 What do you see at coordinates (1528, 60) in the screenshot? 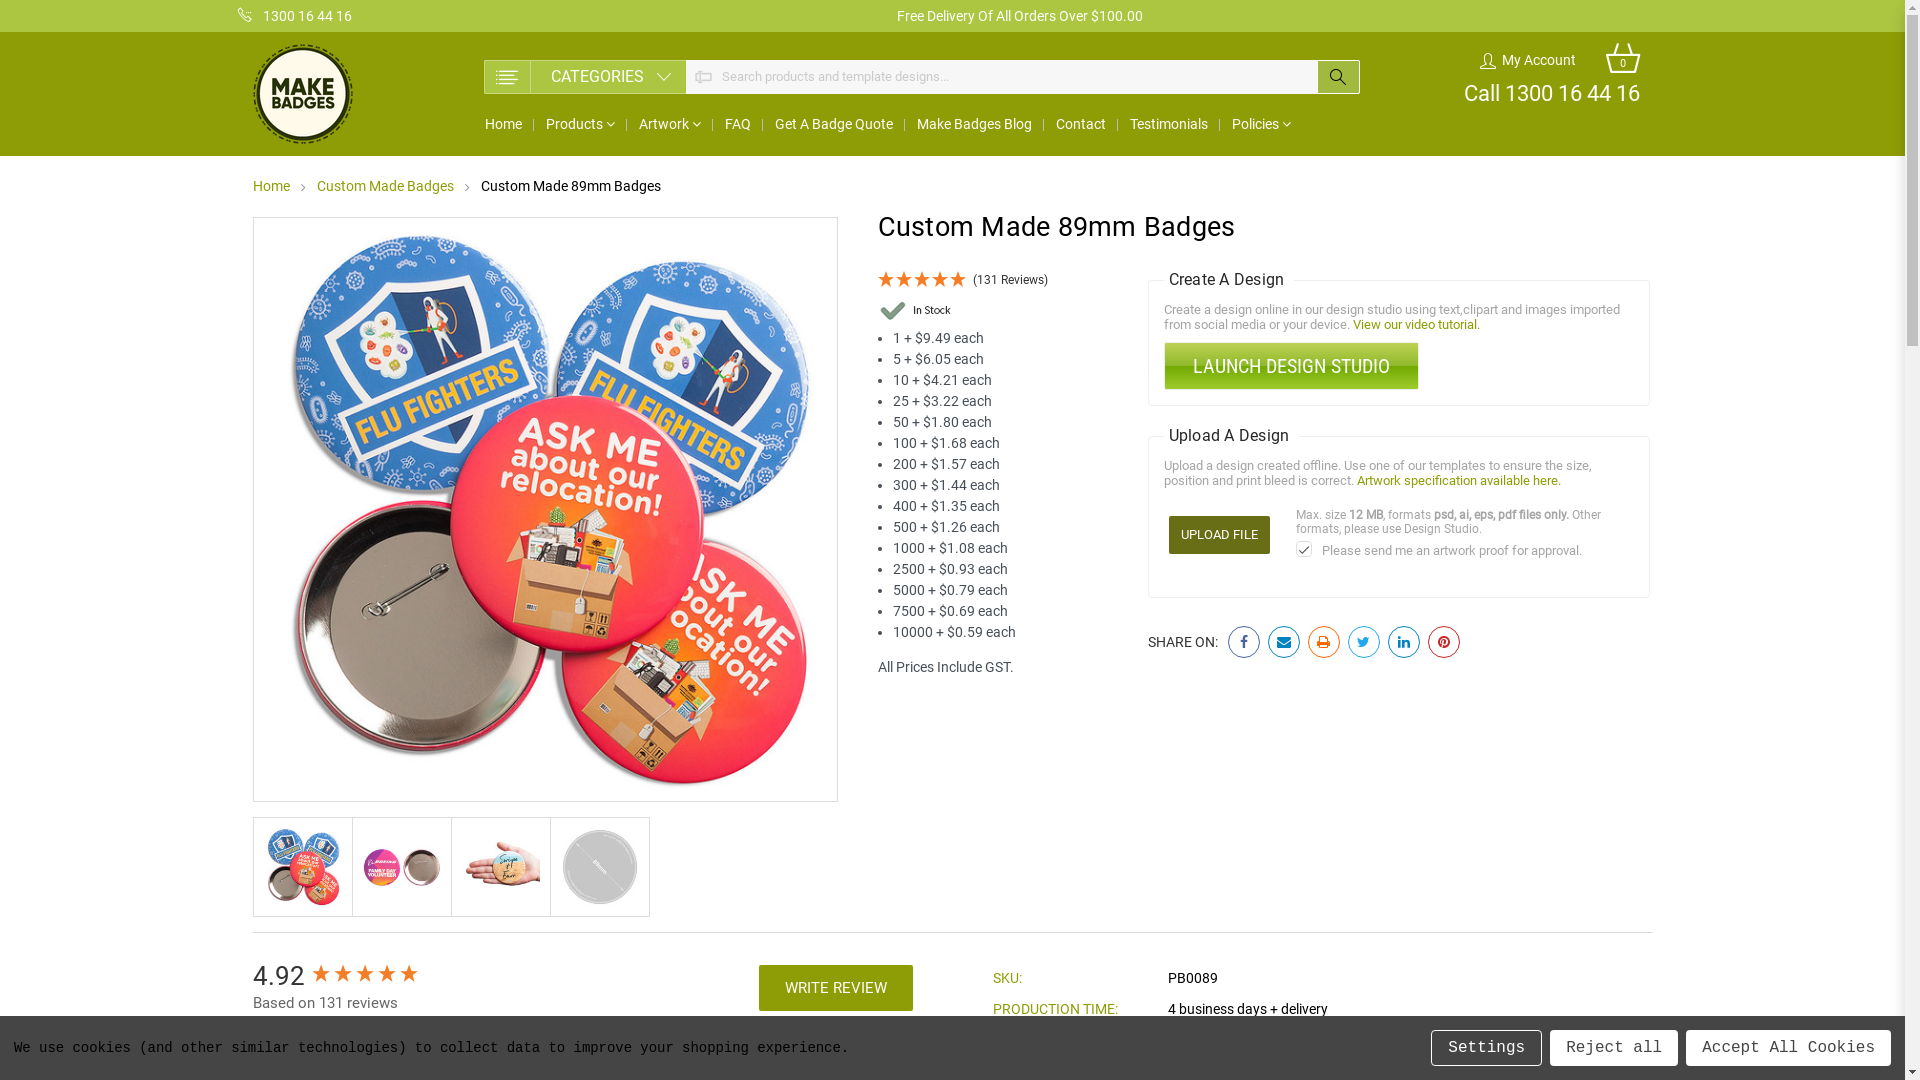
I see `My Account` at bounding box center [1528, 60].